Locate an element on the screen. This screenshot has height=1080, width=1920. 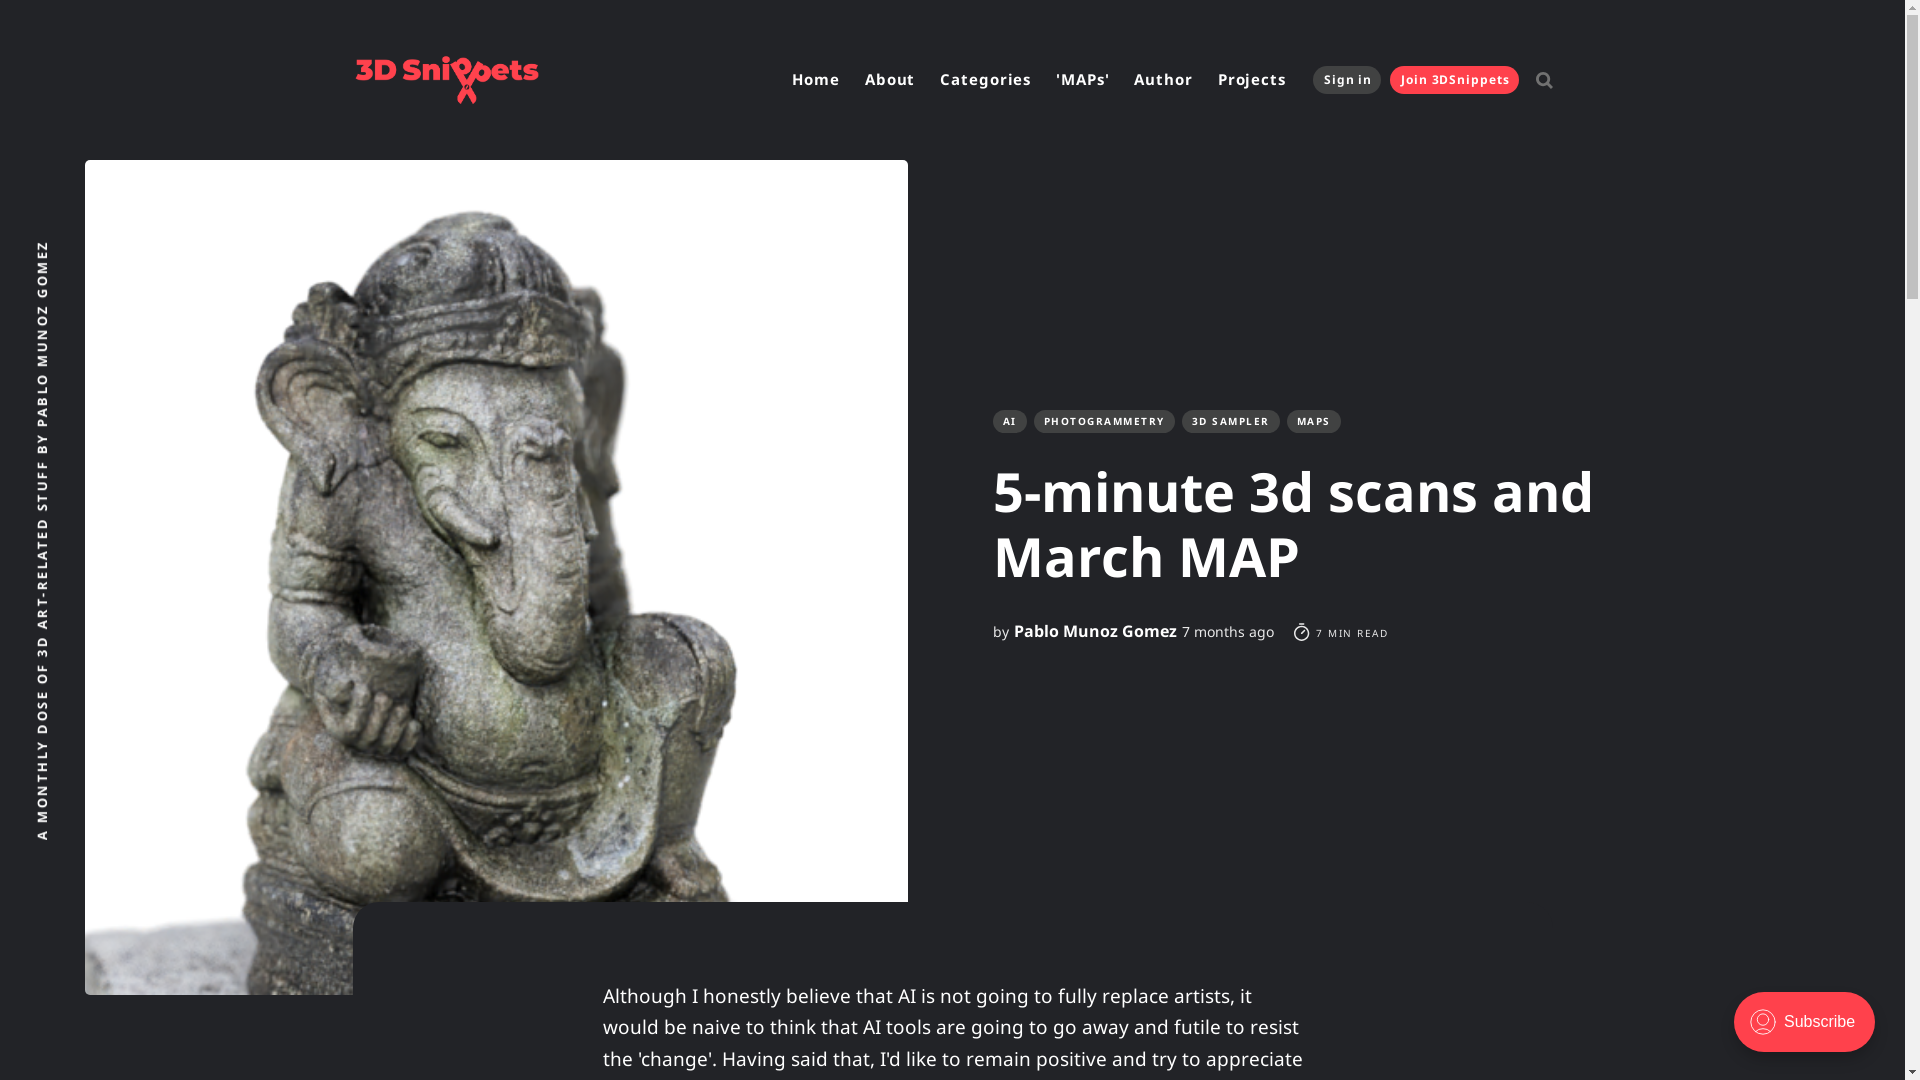
MAPS is located at coordinates (1313, 422).